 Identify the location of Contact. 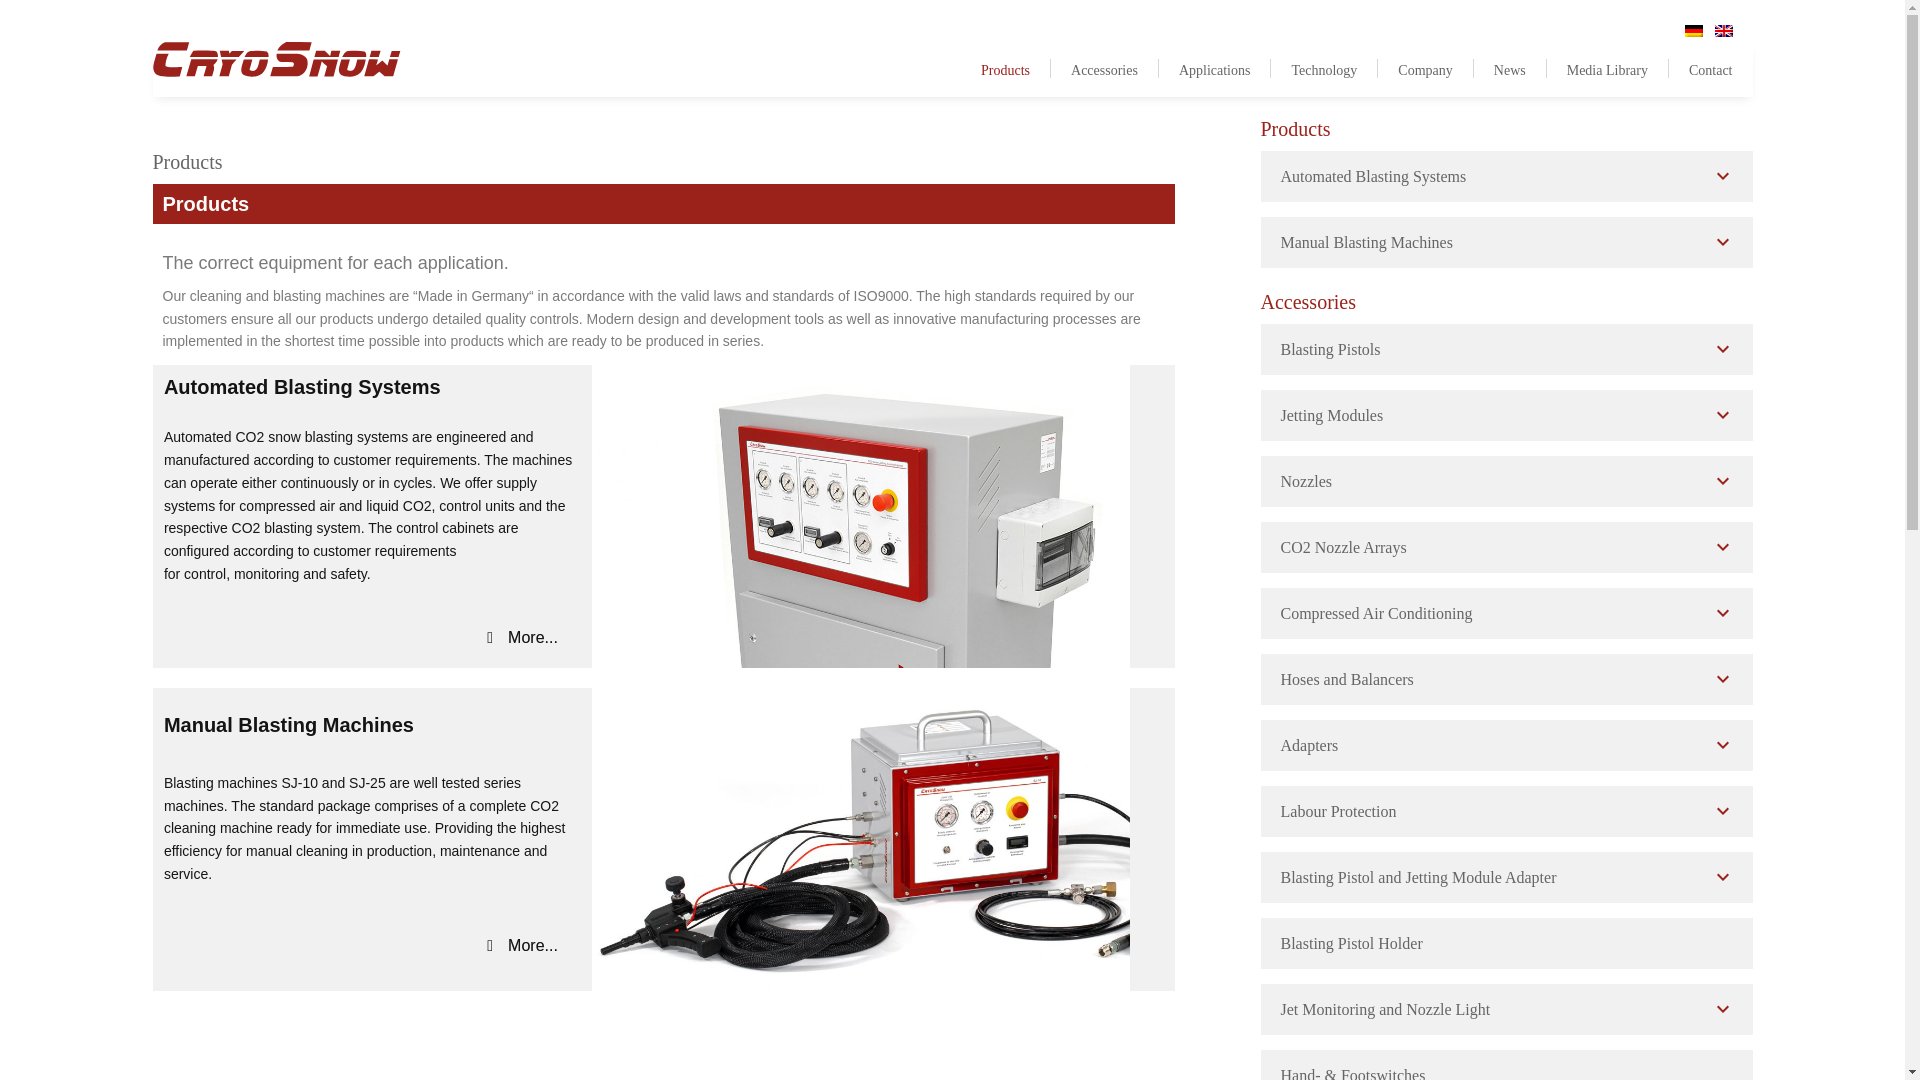
(1700, 68).